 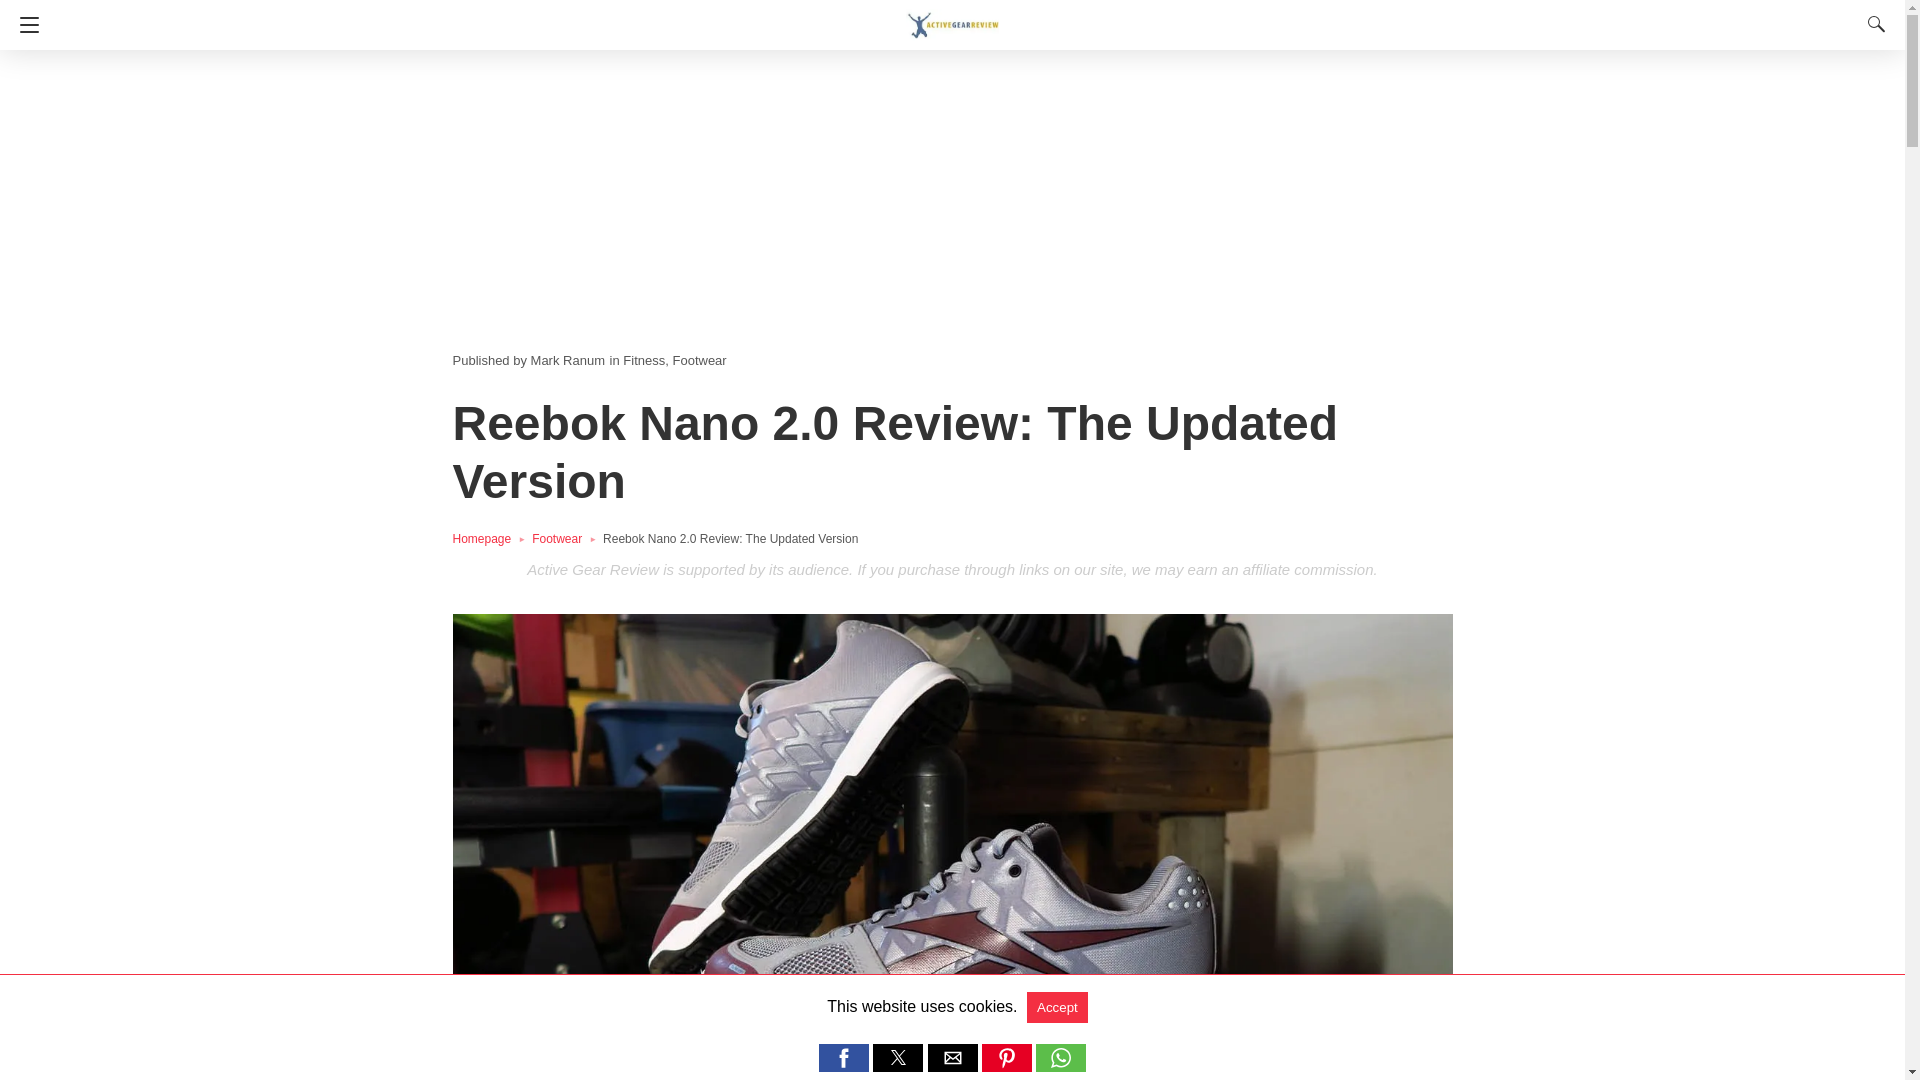 I want to click on Footwear, so click(x=698, y=360).